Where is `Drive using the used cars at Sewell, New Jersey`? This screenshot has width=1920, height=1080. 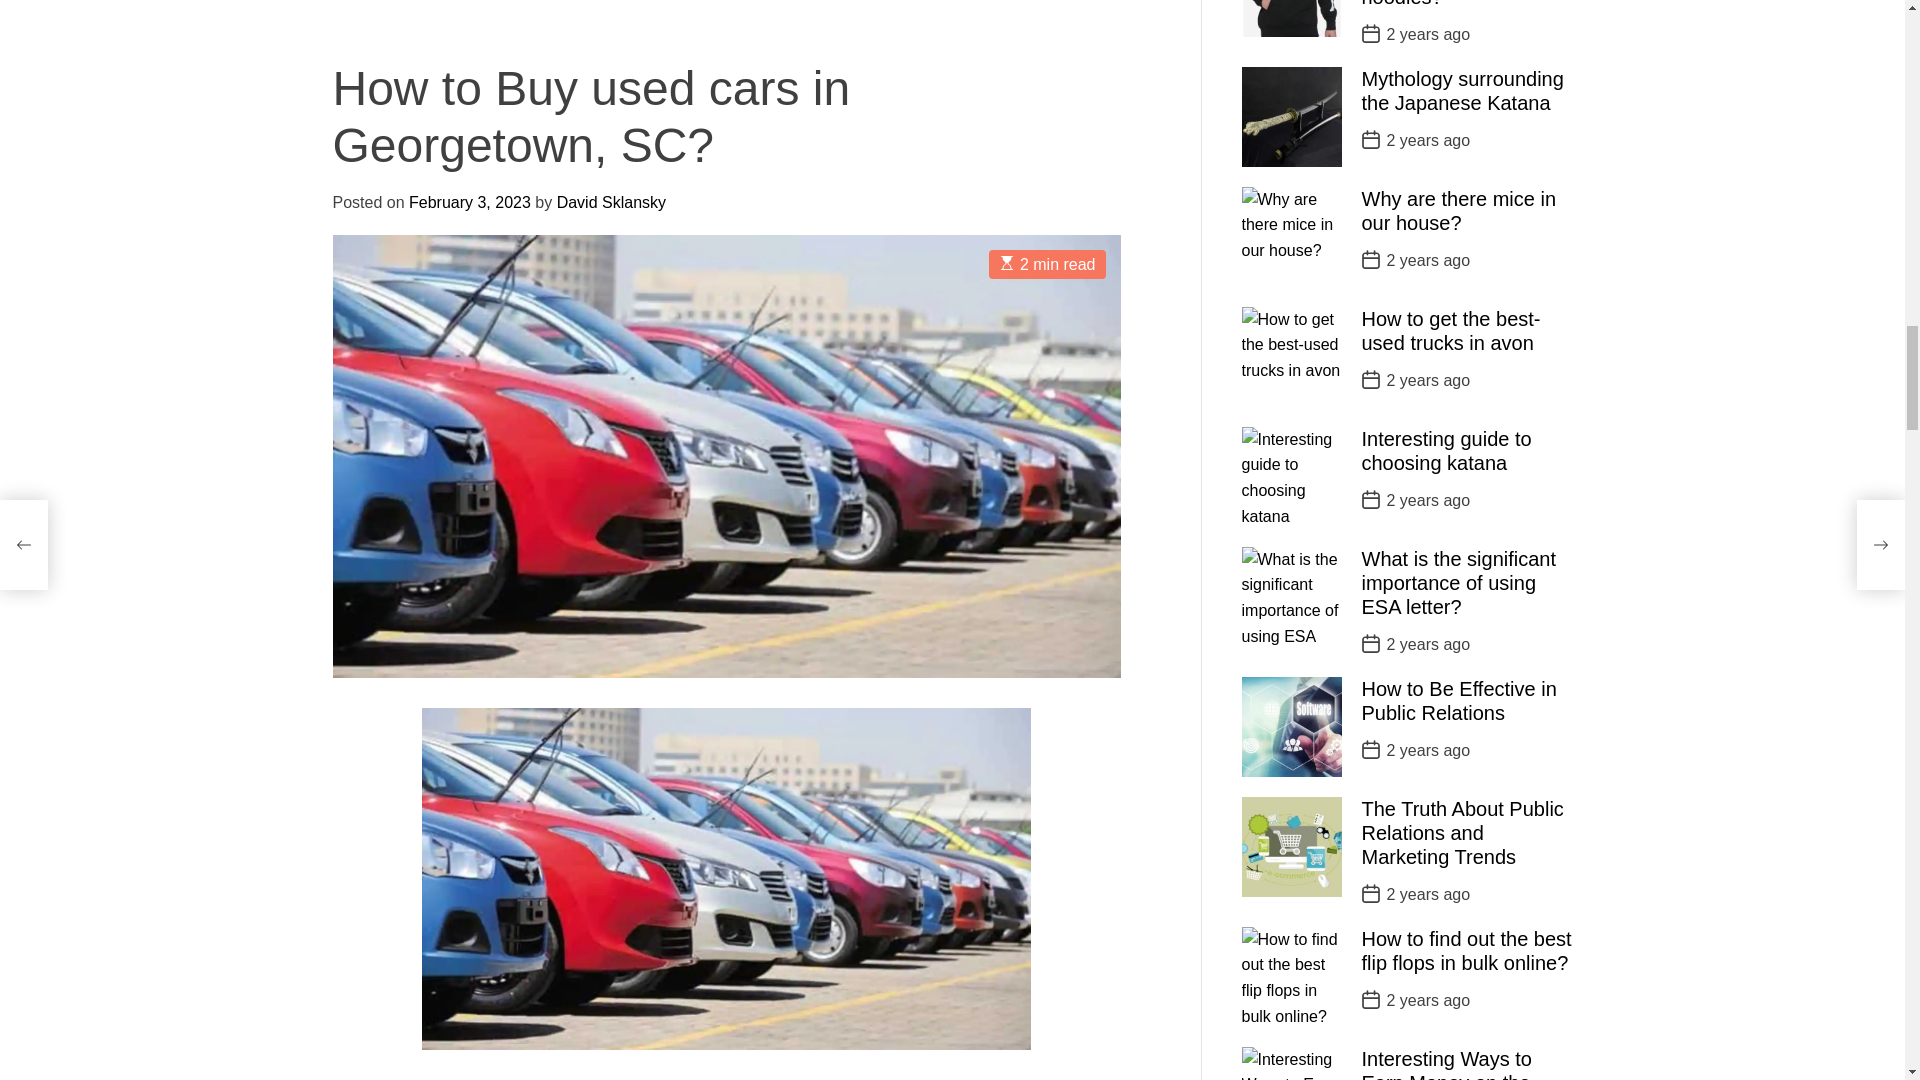 Drive using the used cars at Sewell, New Jersey is located at coordinates (718, 568).